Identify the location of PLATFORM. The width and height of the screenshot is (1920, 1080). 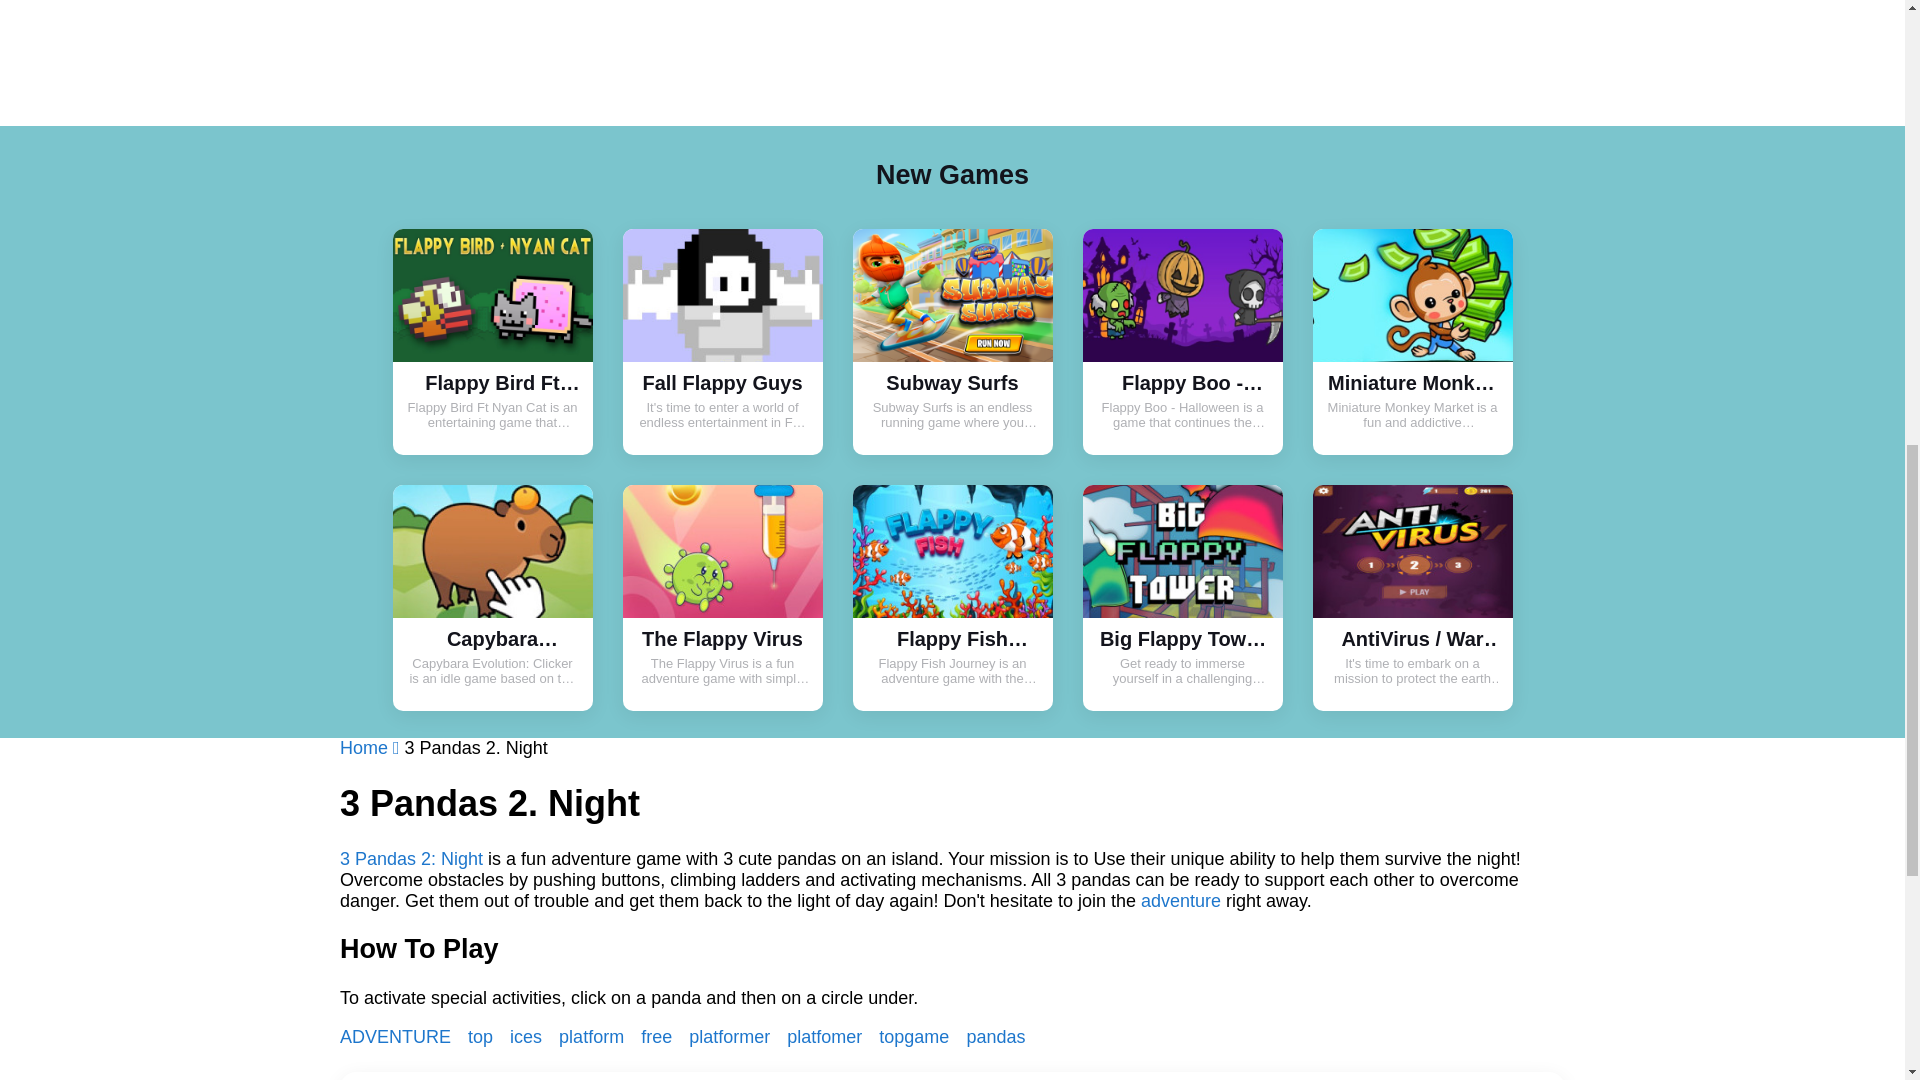
(594, 1036).